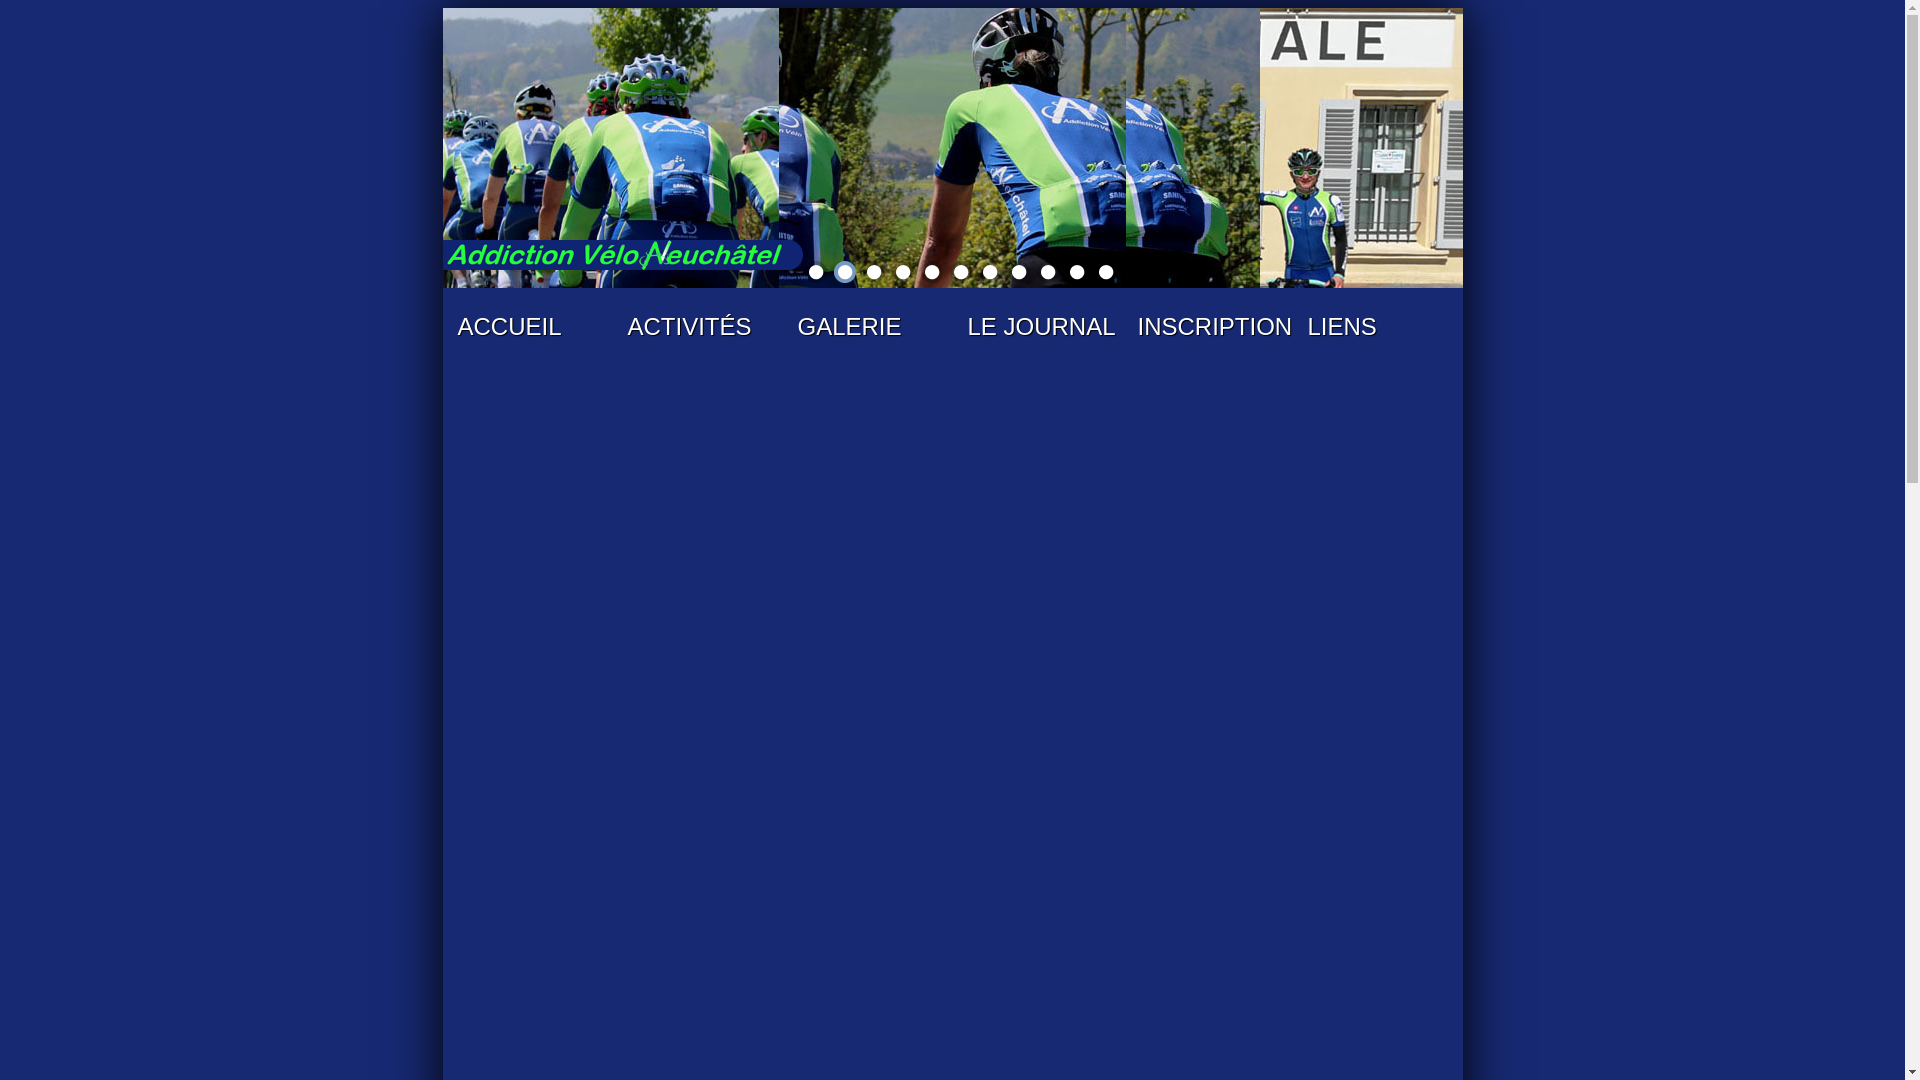 The height and width of the screenshot is (1080, 1920). What do you see at coordinates (961, 272) in the screenshot?
I see `6` at bounding box center [961, 272].